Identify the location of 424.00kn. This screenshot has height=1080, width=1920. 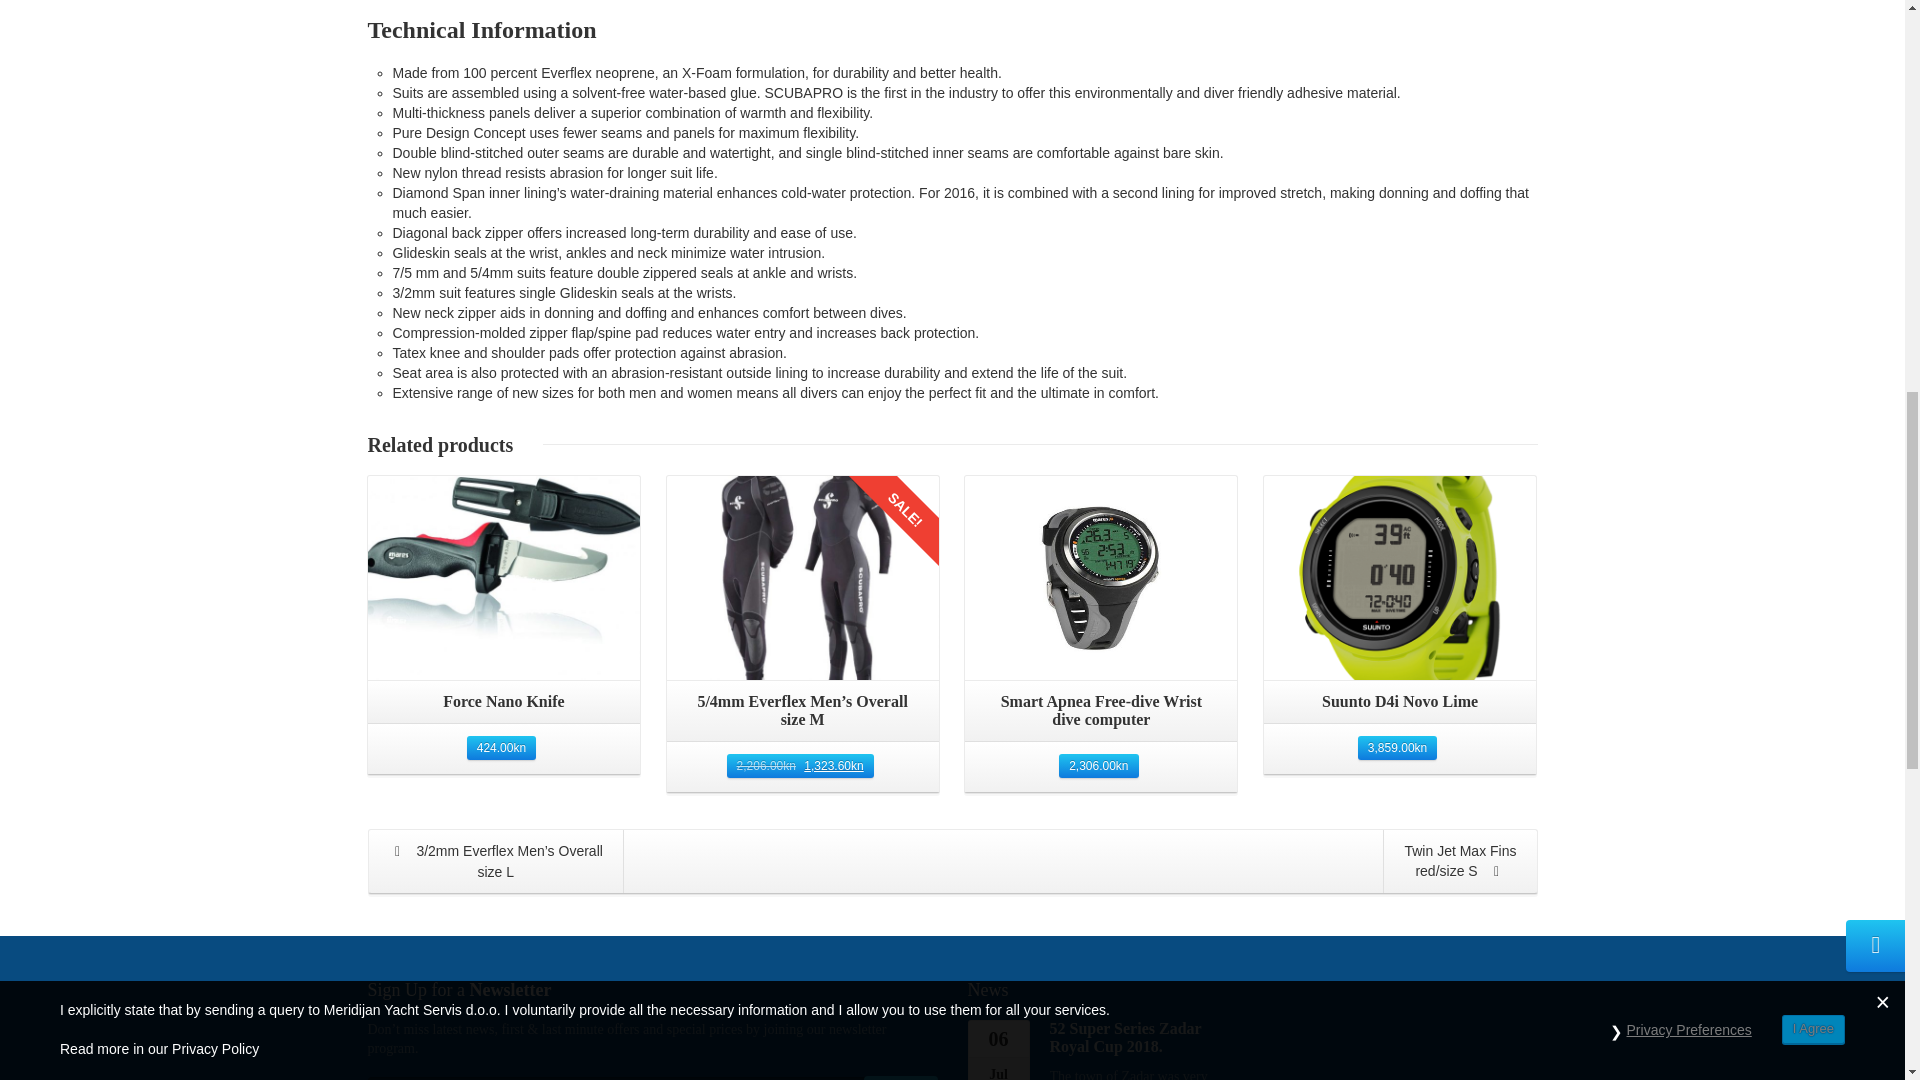
(500, 748).